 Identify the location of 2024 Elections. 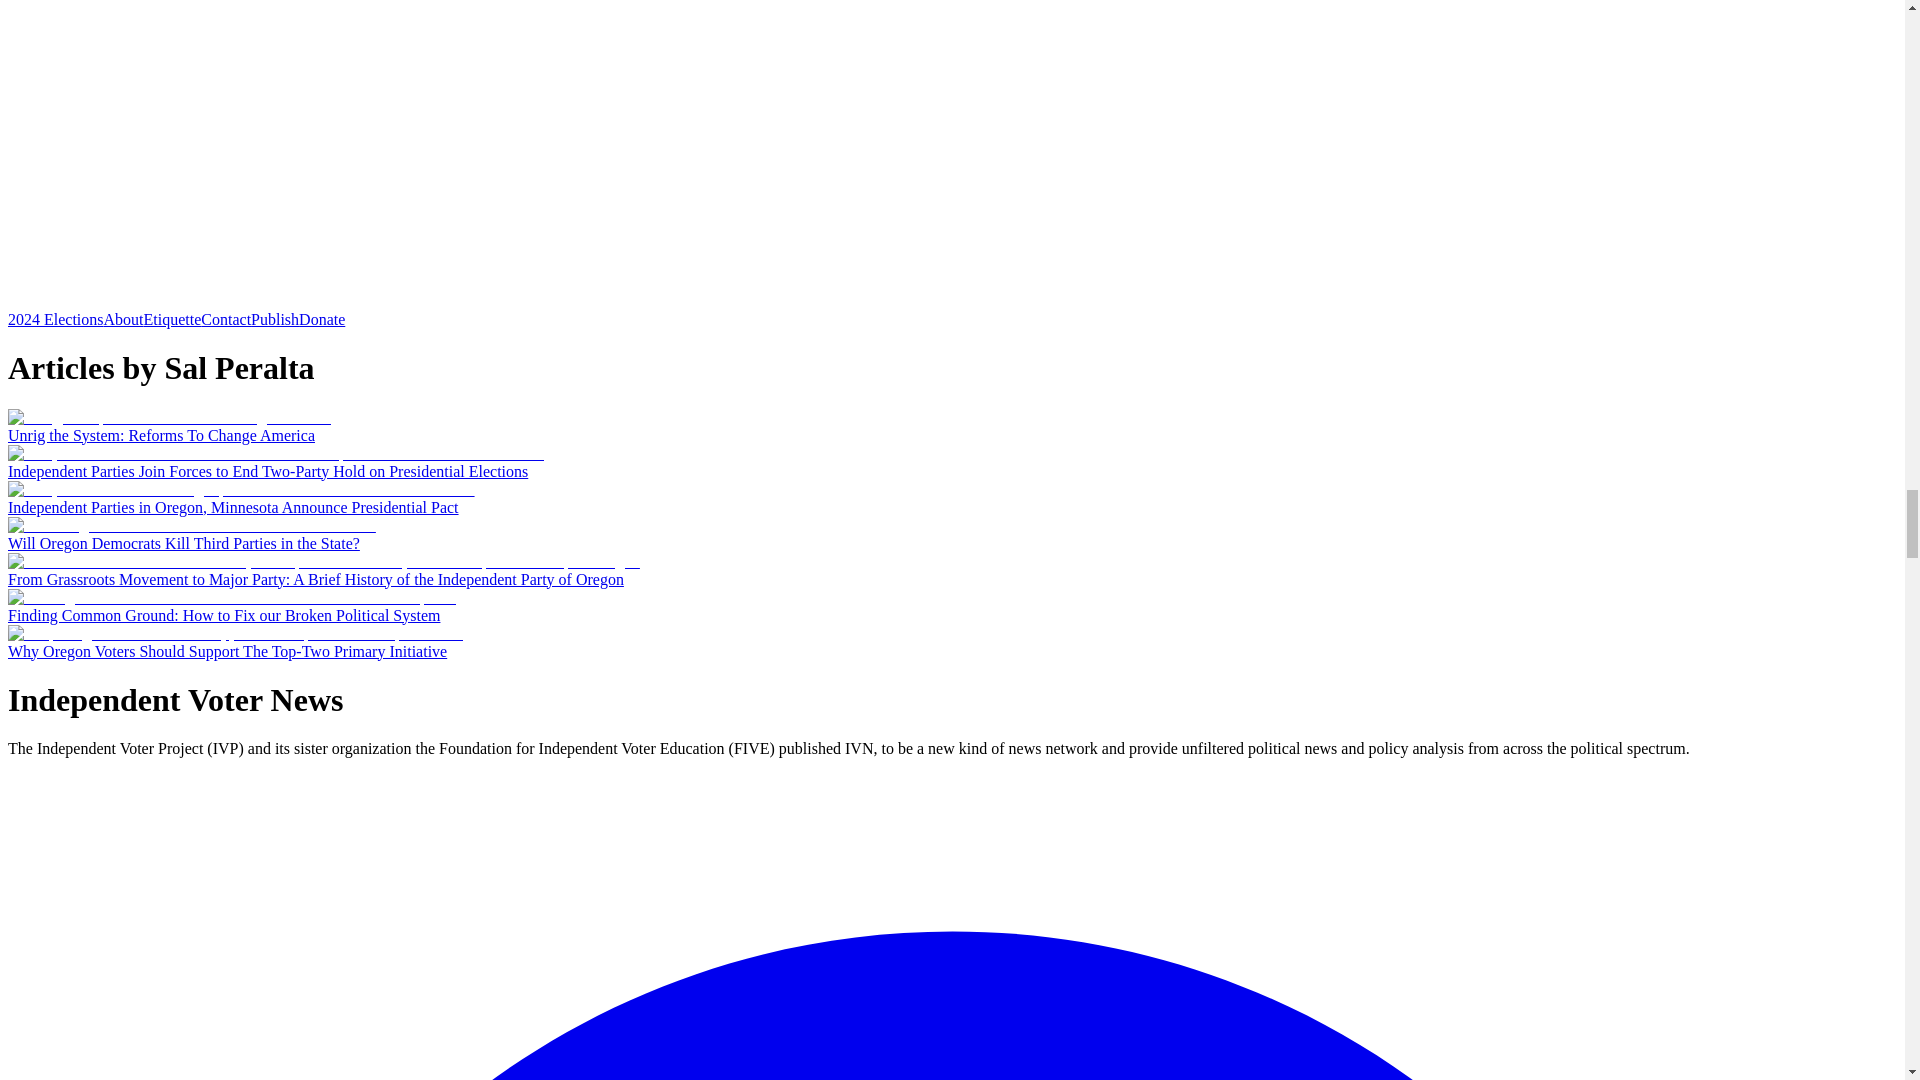
(55, 320).